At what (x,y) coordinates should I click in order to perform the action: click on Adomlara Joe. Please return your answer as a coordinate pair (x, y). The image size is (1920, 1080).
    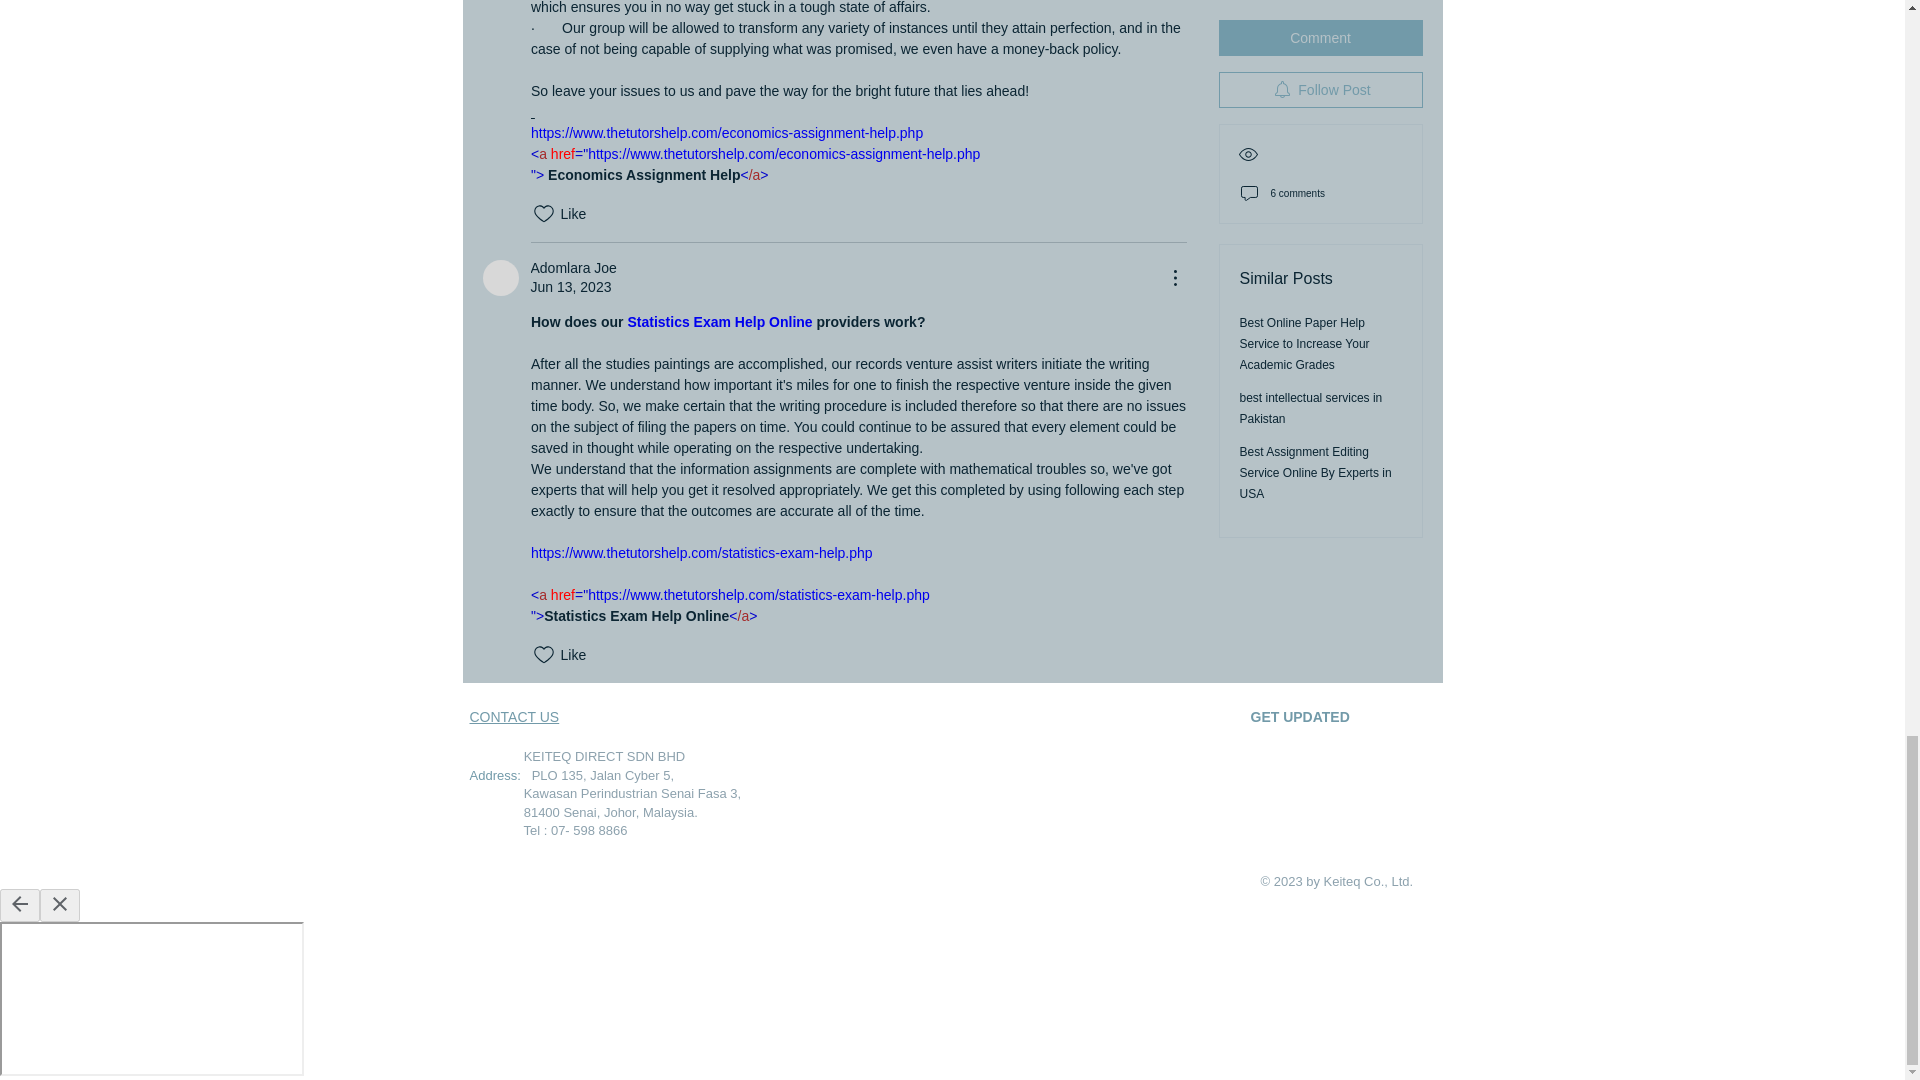
    Looking at the image, I should click on (500, 278).